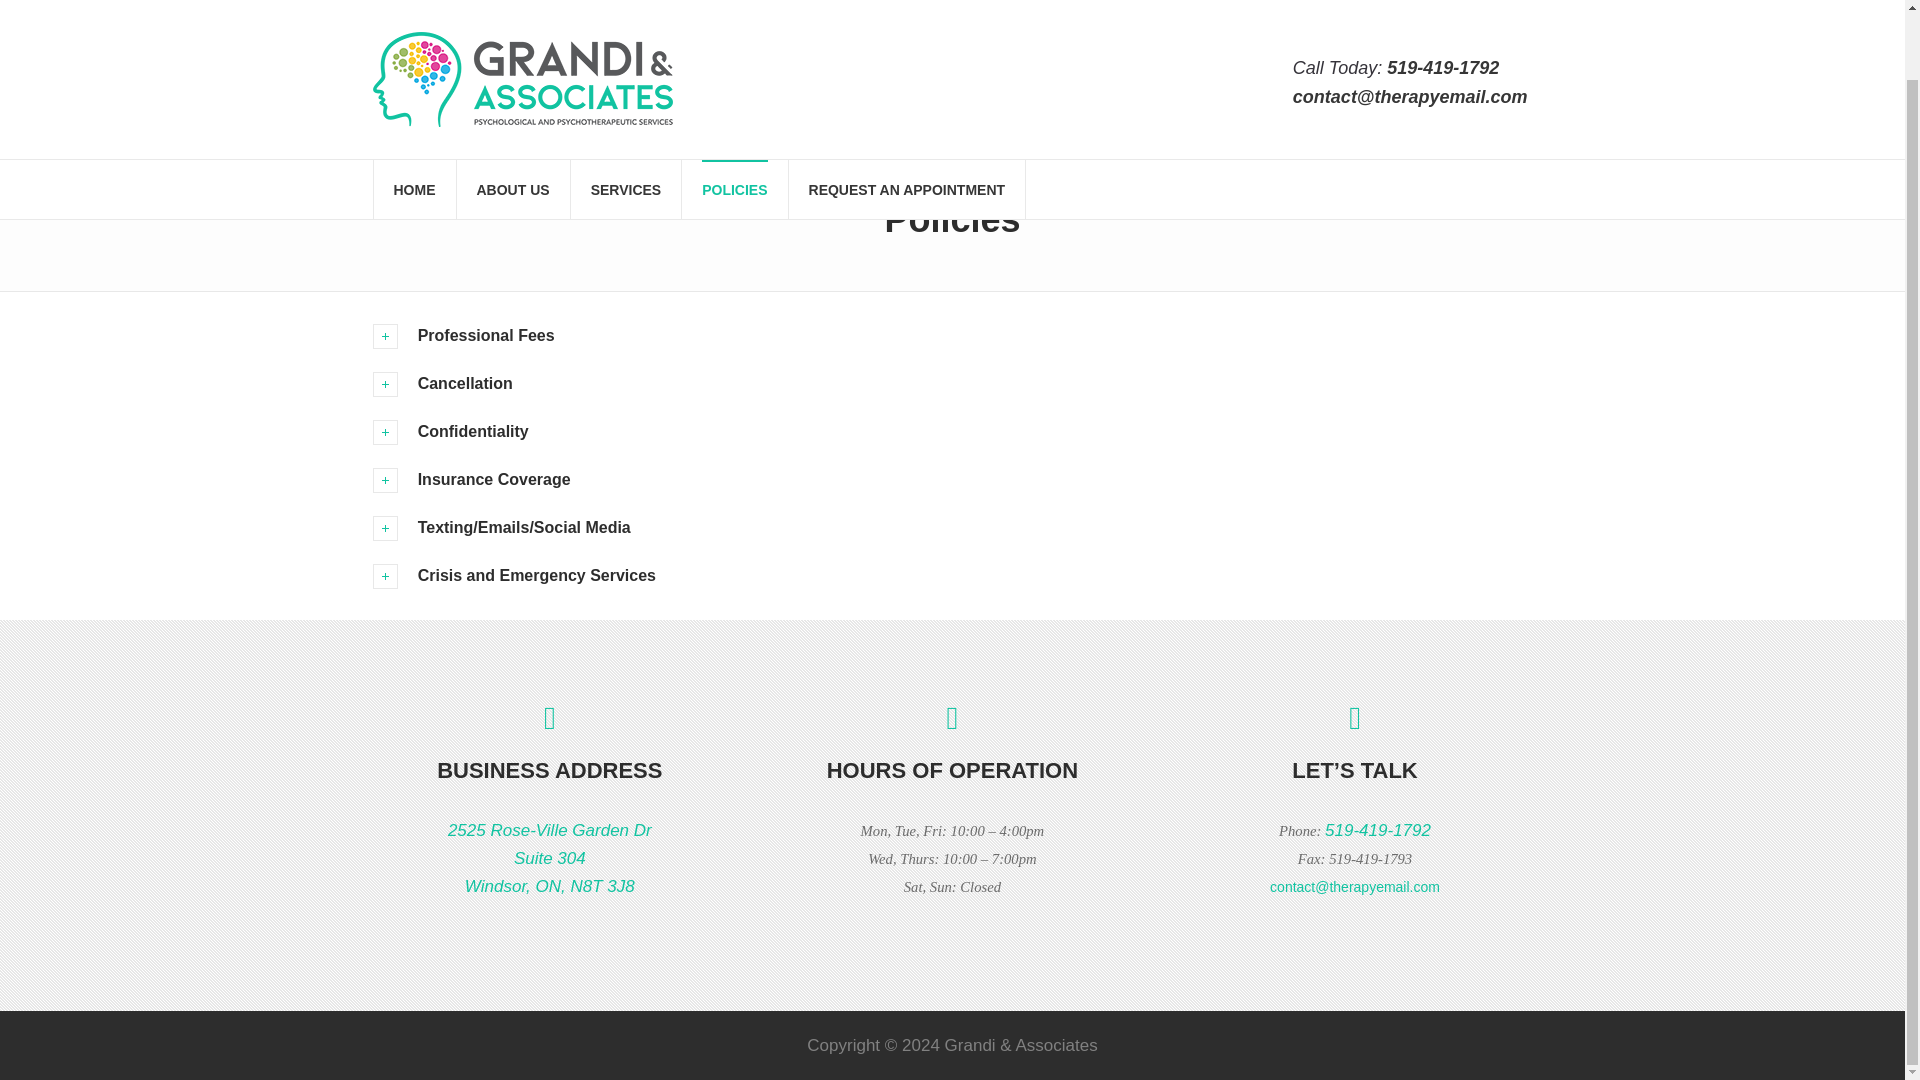 The height and width of the screenshot is (1080, 1920). Describe the element at coordinates (1442, 3) in the screenshot. I see `519-419-1792` at that location.